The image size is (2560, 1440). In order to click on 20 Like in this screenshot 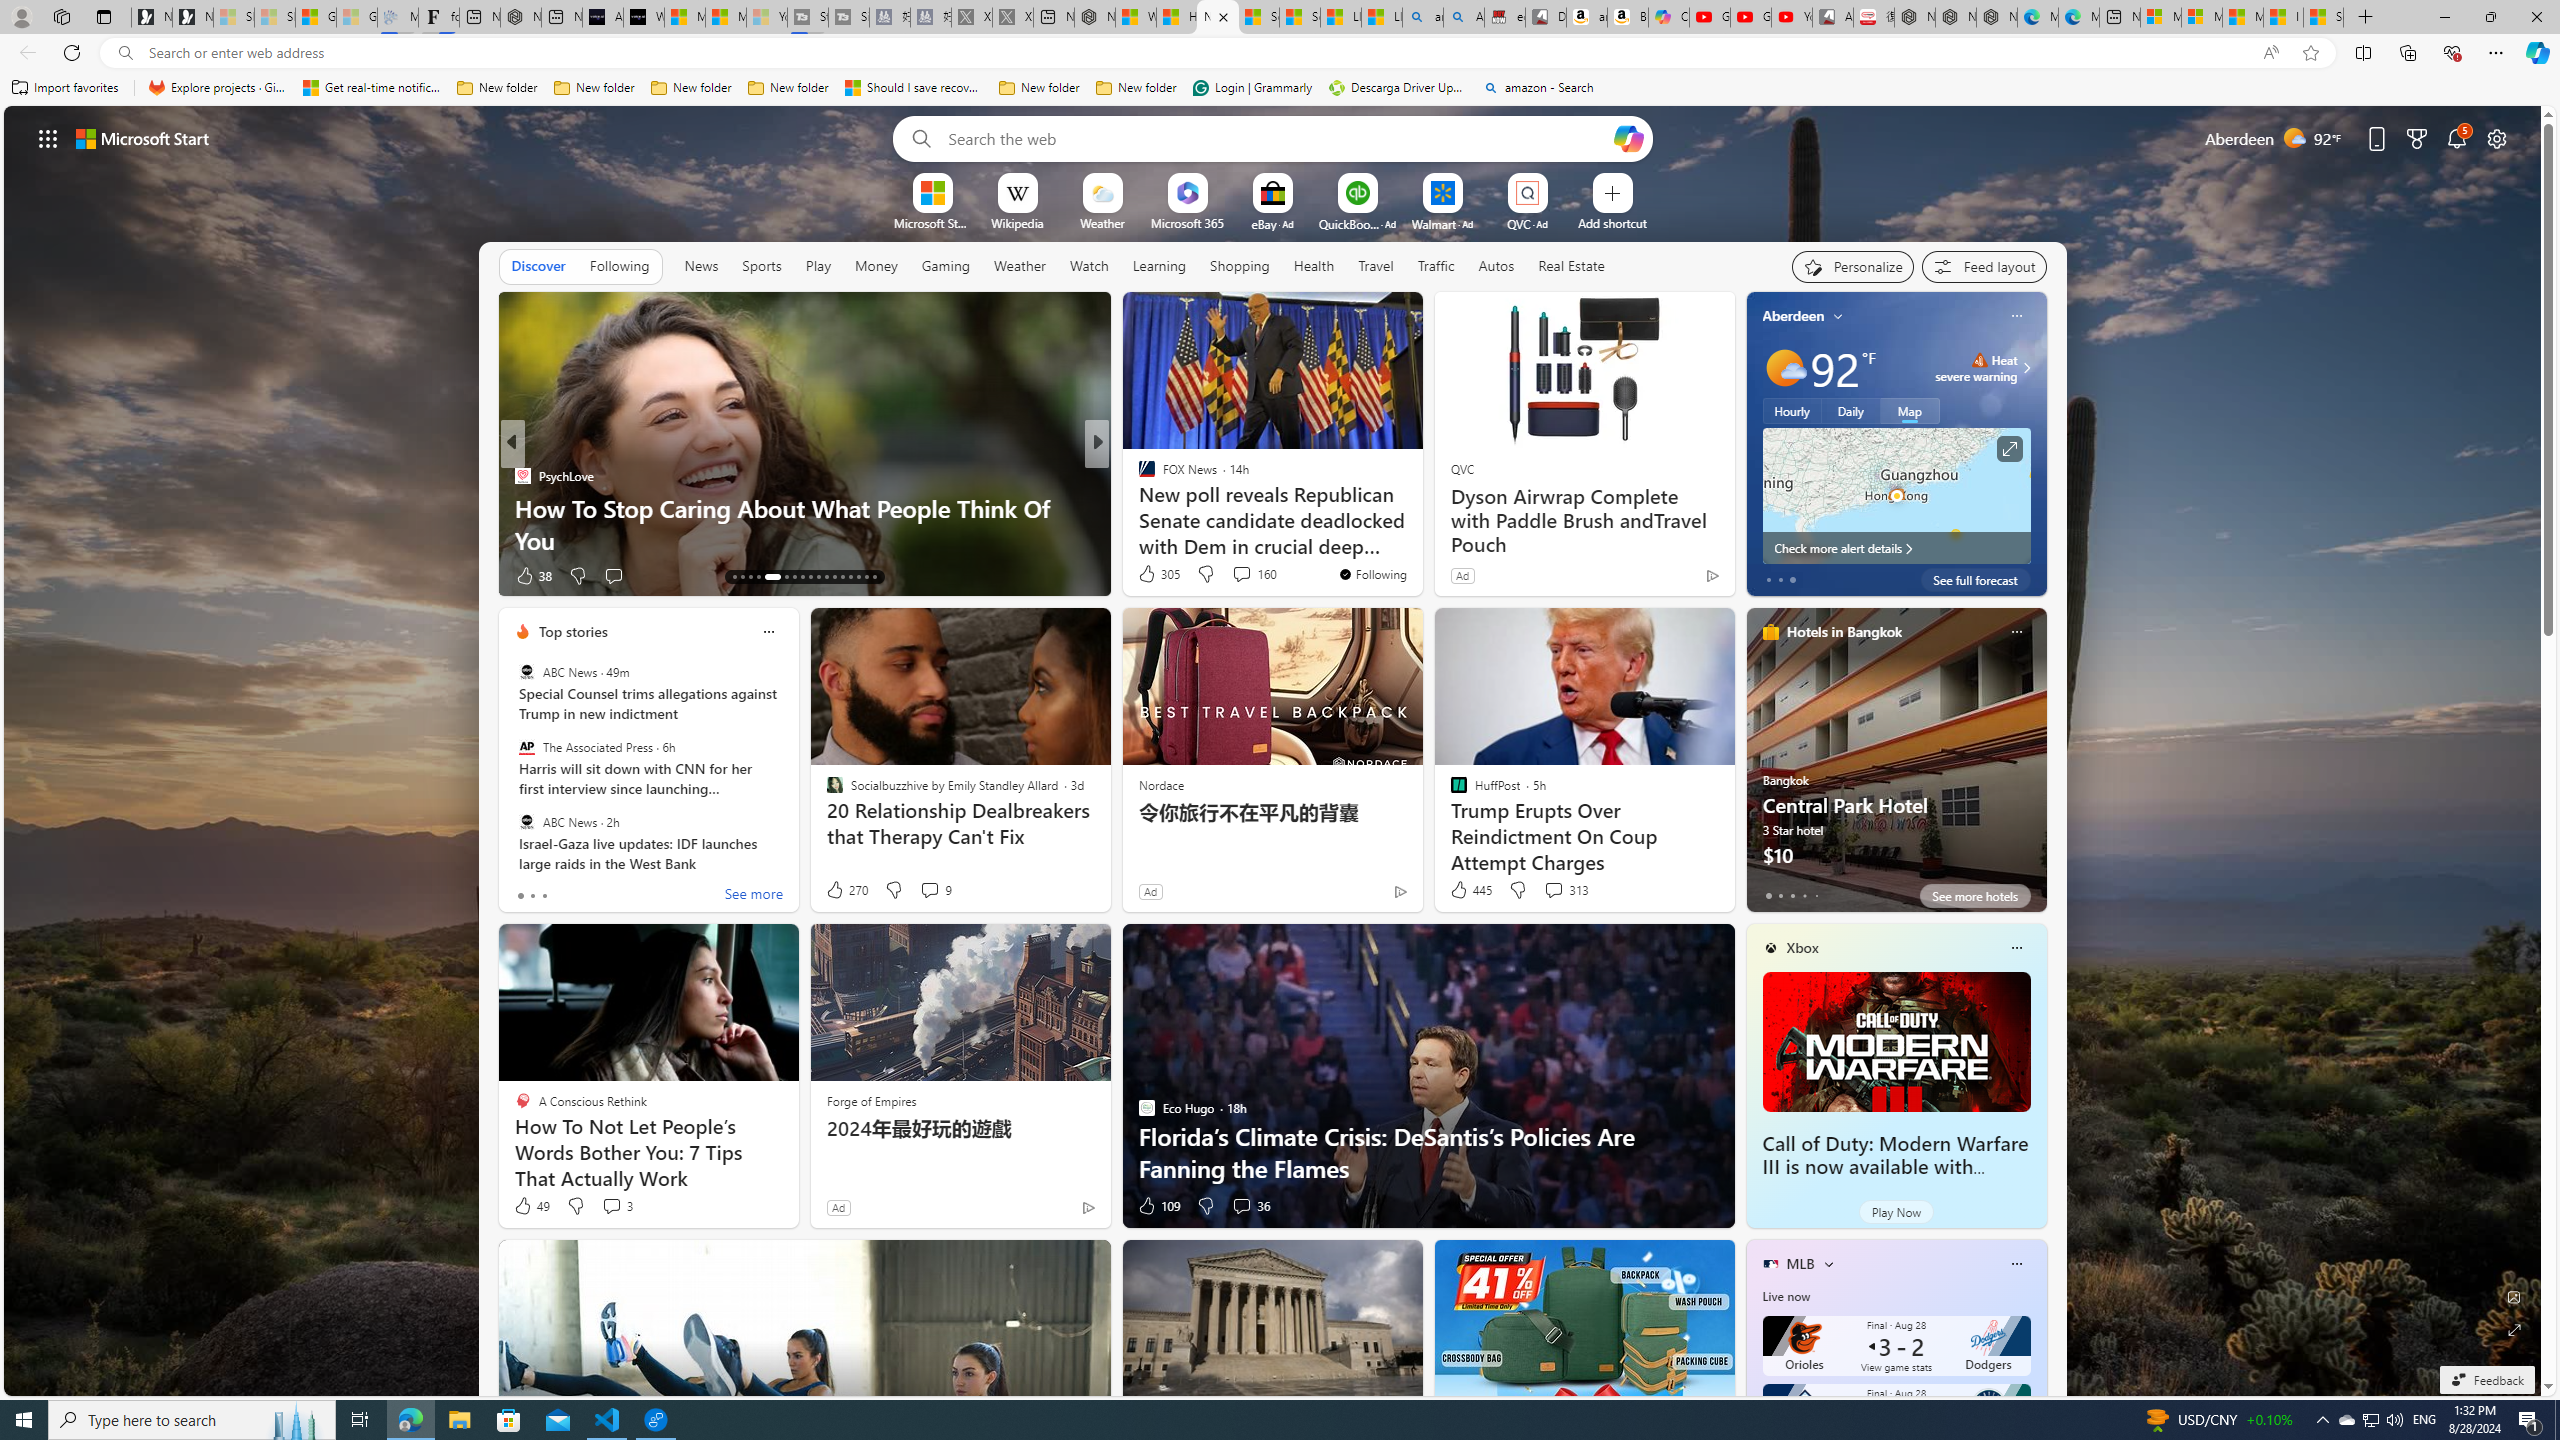, I will do `click(1148, 576)`.